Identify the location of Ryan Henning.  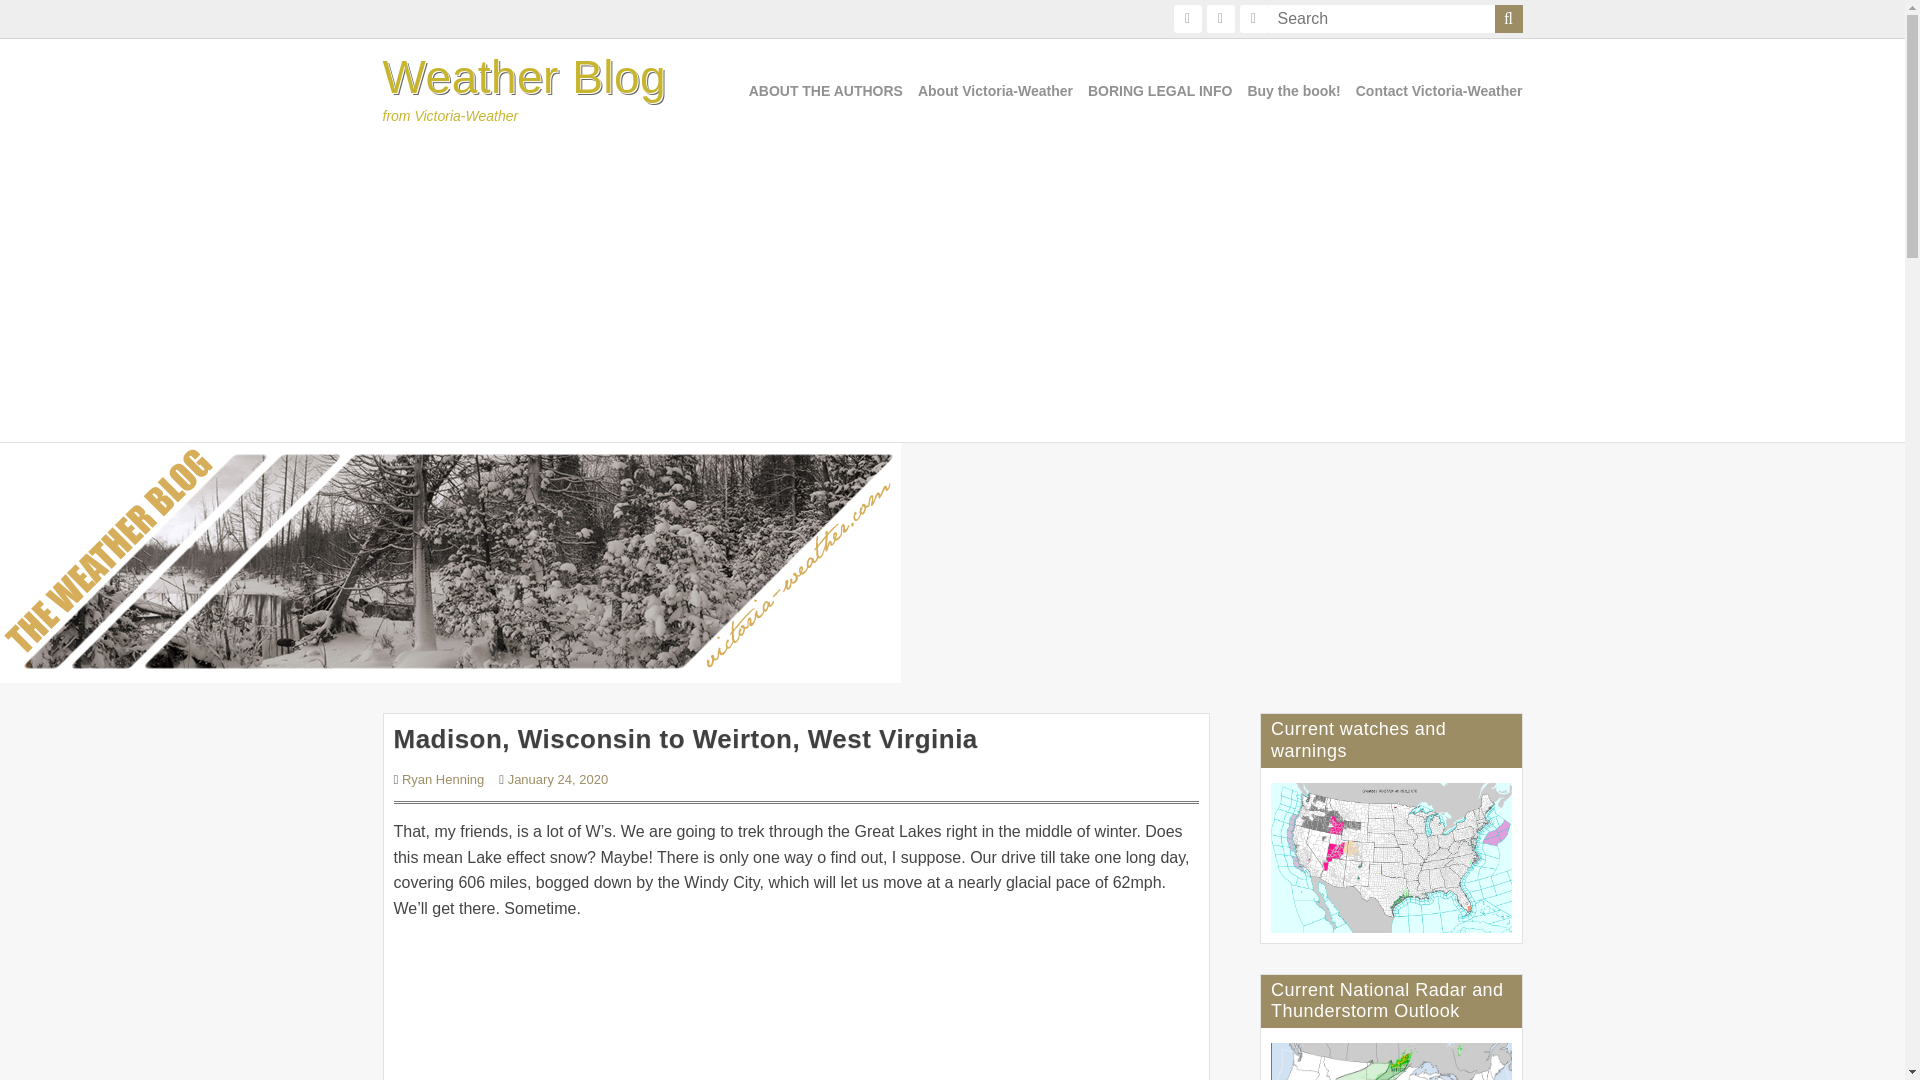
(442, 780).